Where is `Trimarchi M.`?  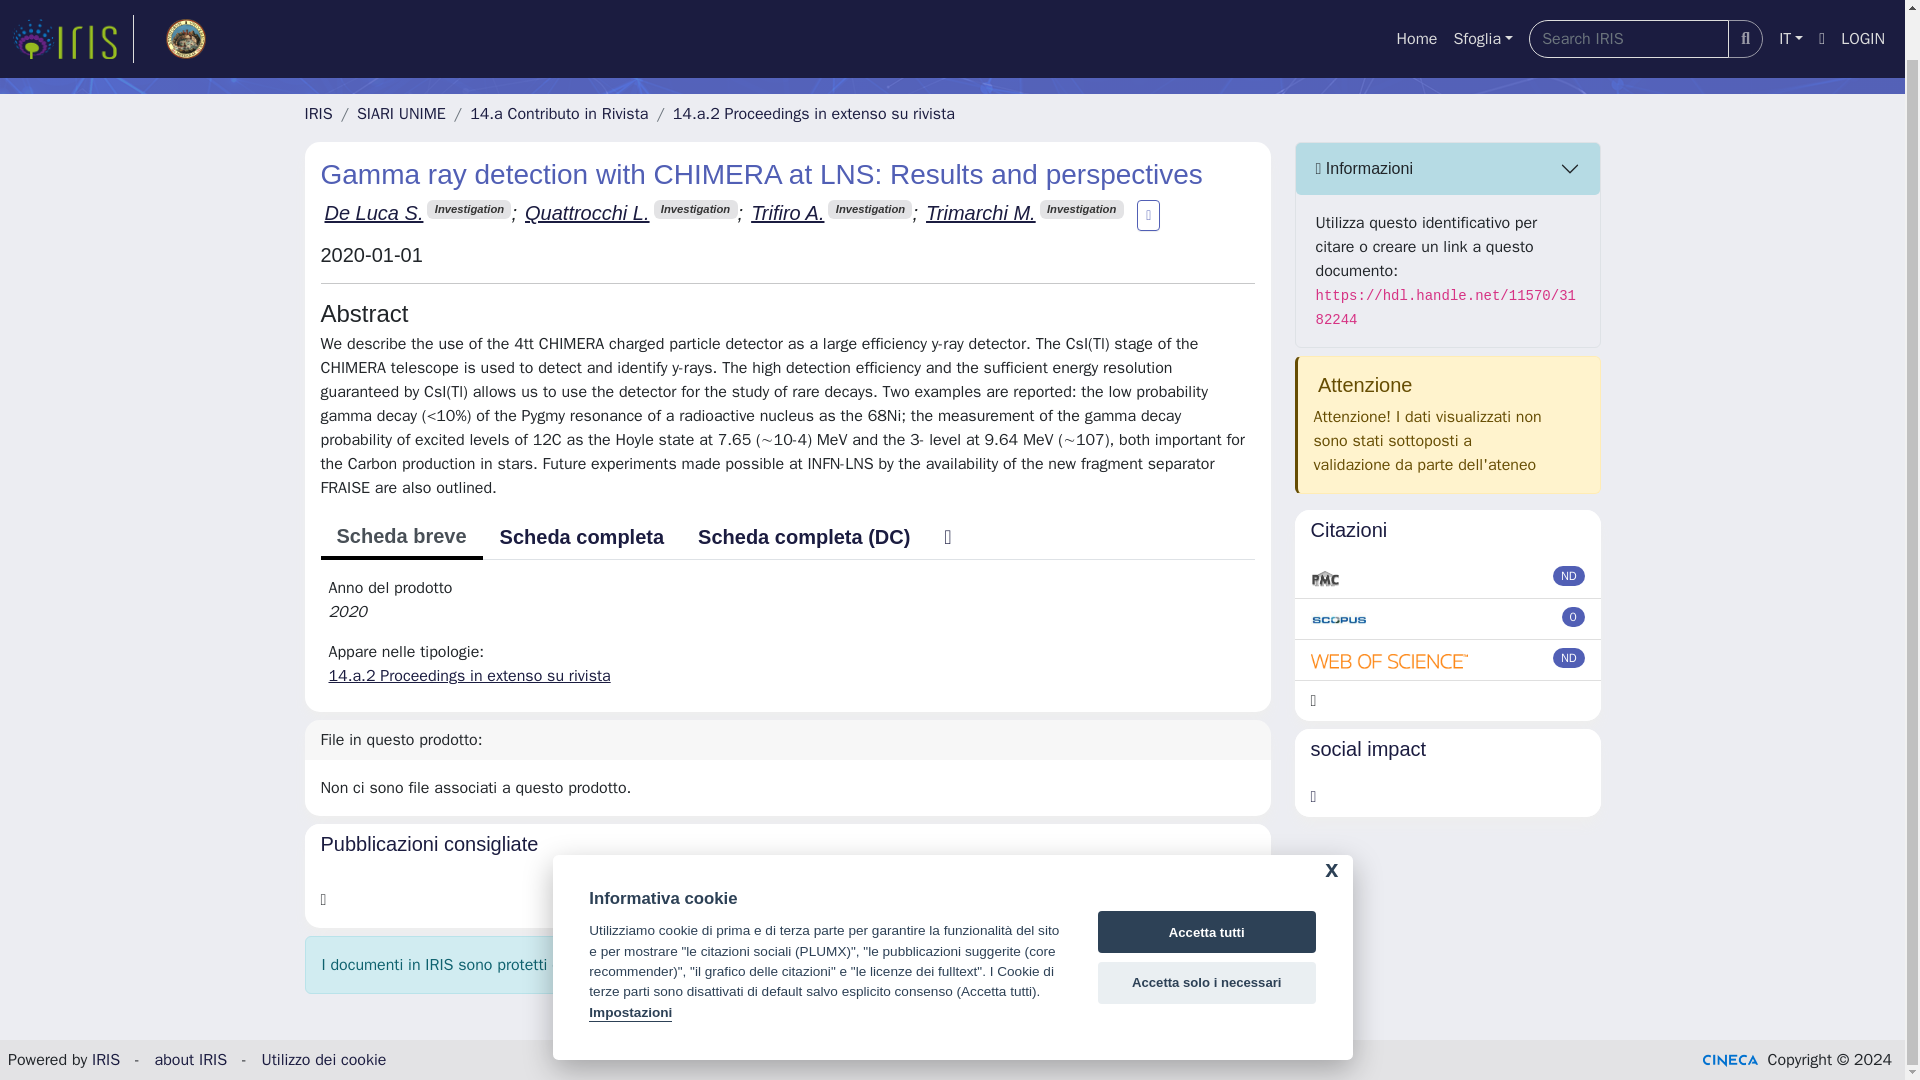 Trimarchi M. is located at coordinates (980, 212).